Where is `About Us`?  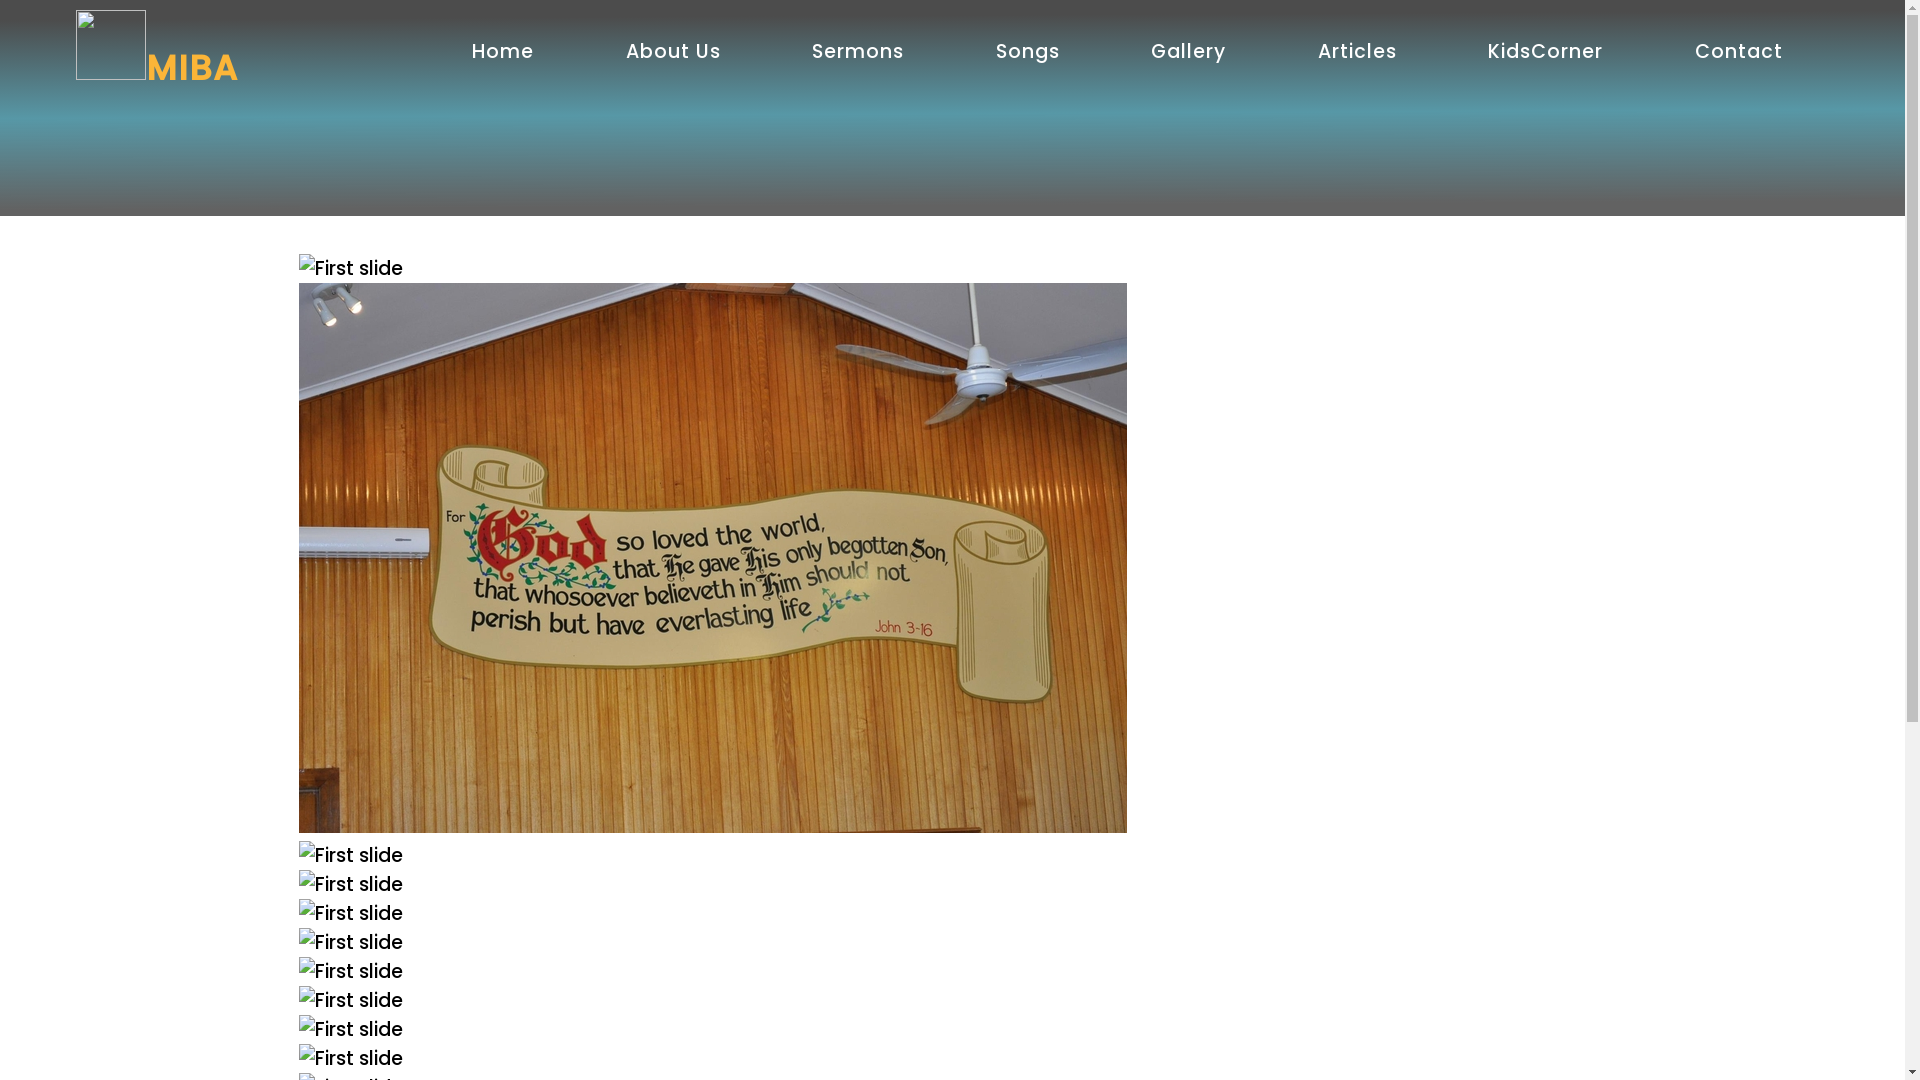 About Us is located at coordinates (674, 52).